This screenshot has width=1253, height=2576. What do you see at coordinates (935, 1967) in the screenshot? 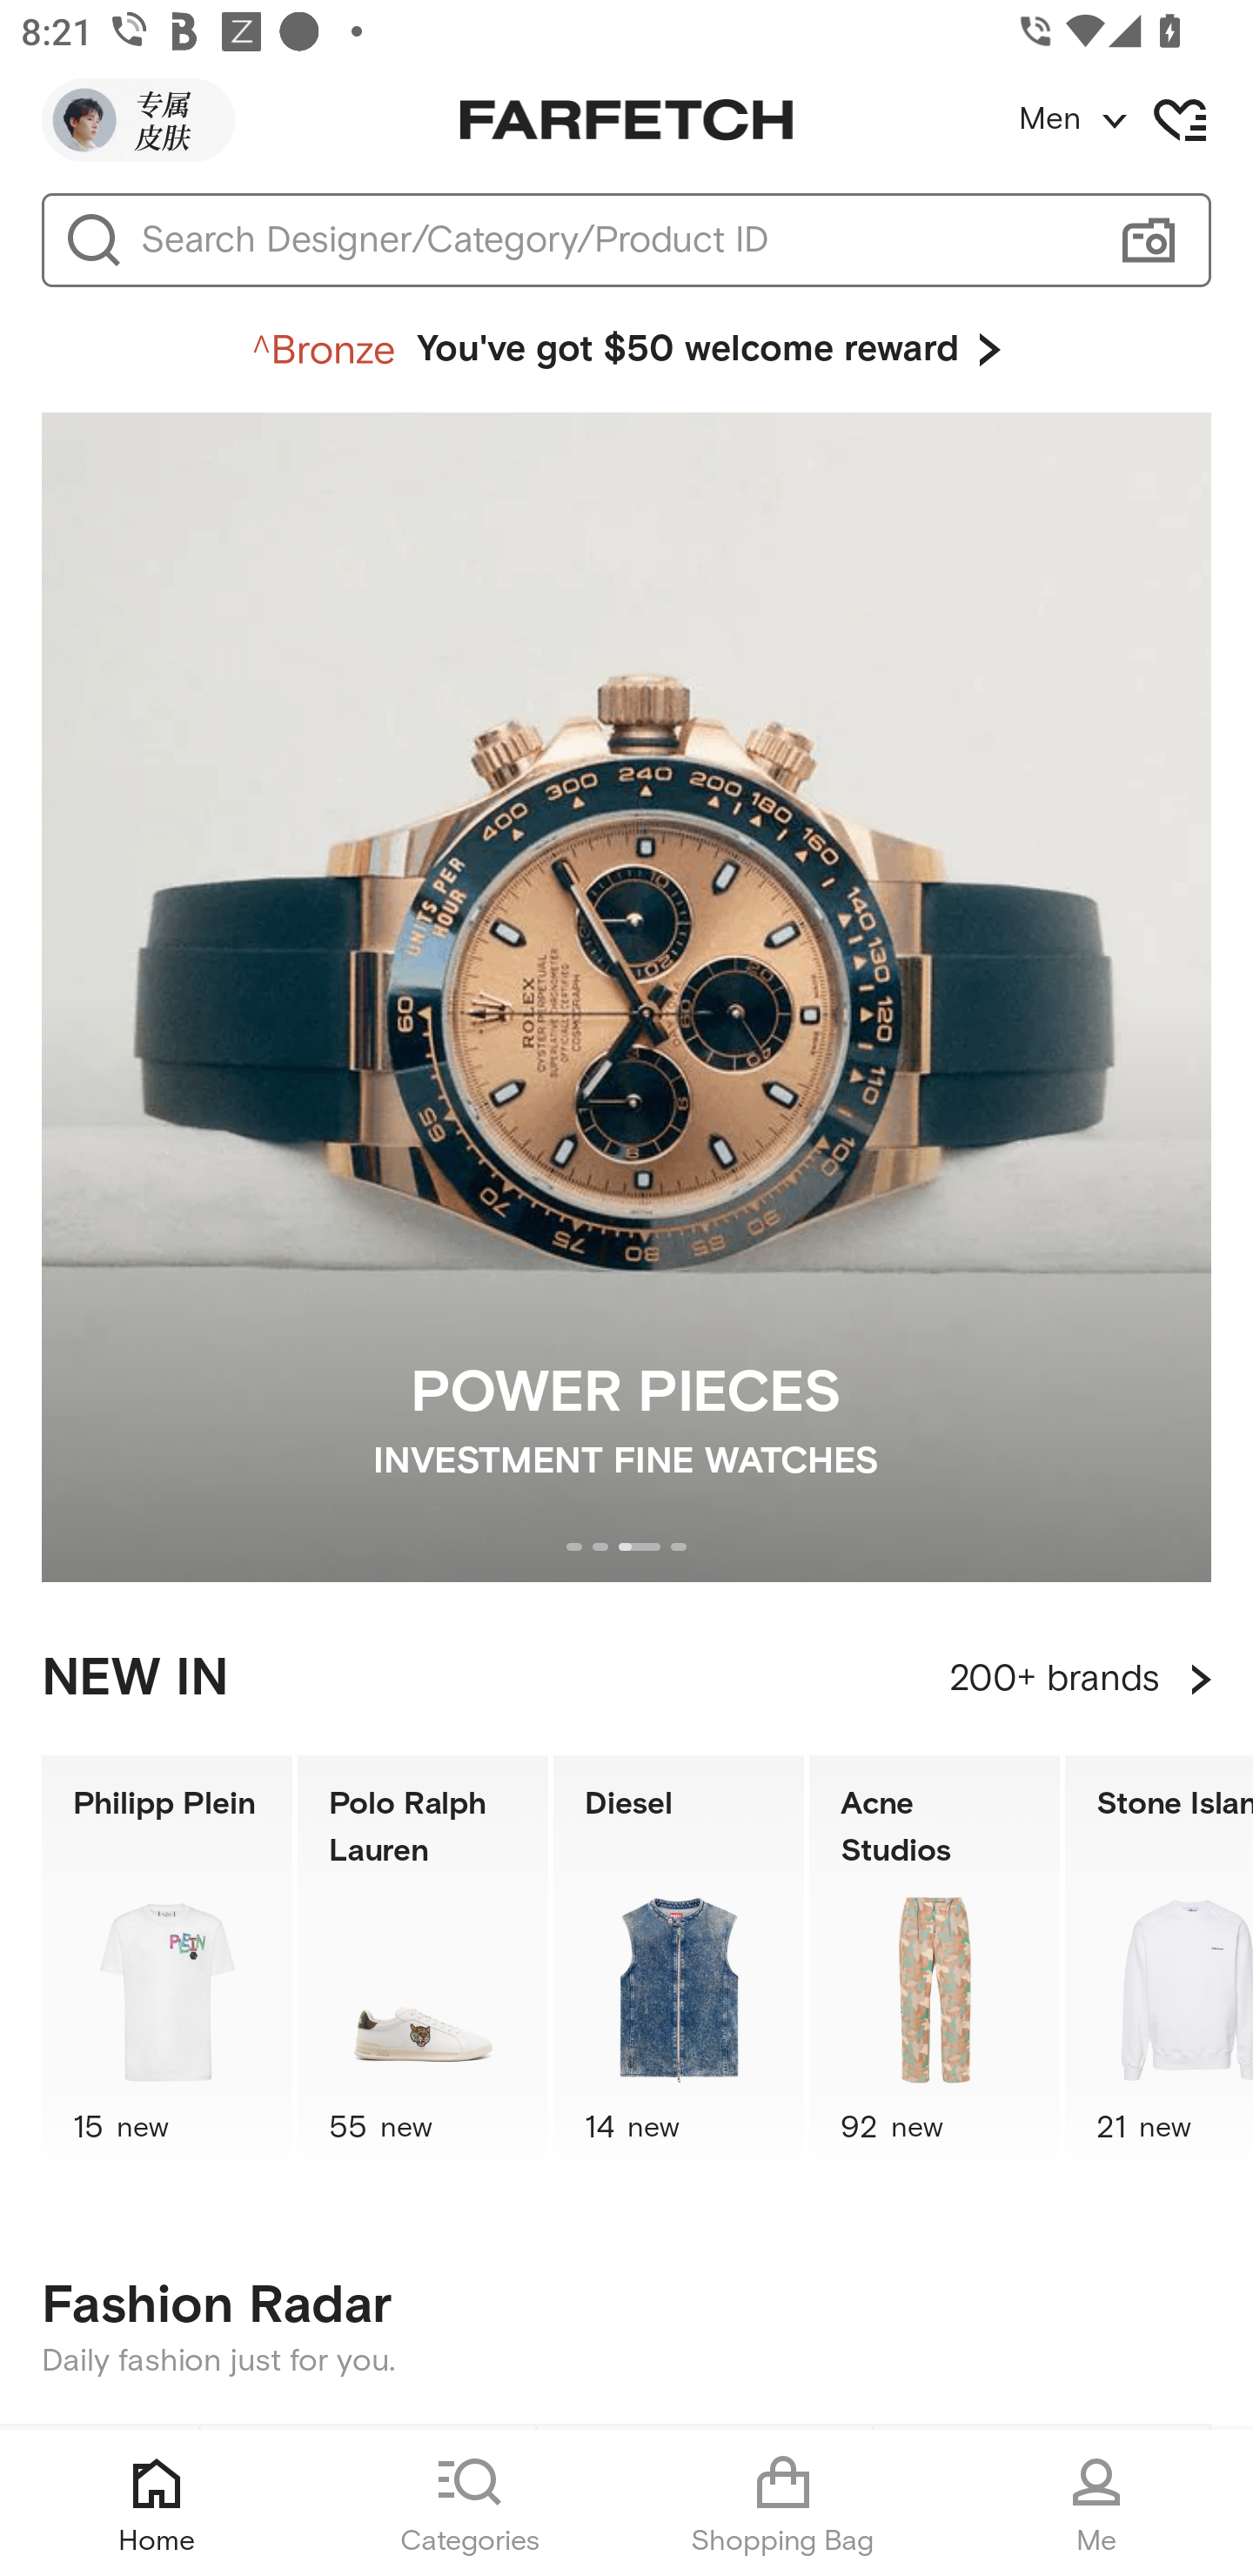
I see `Acne Studios 92  new` at bounding box center [935, 1967].